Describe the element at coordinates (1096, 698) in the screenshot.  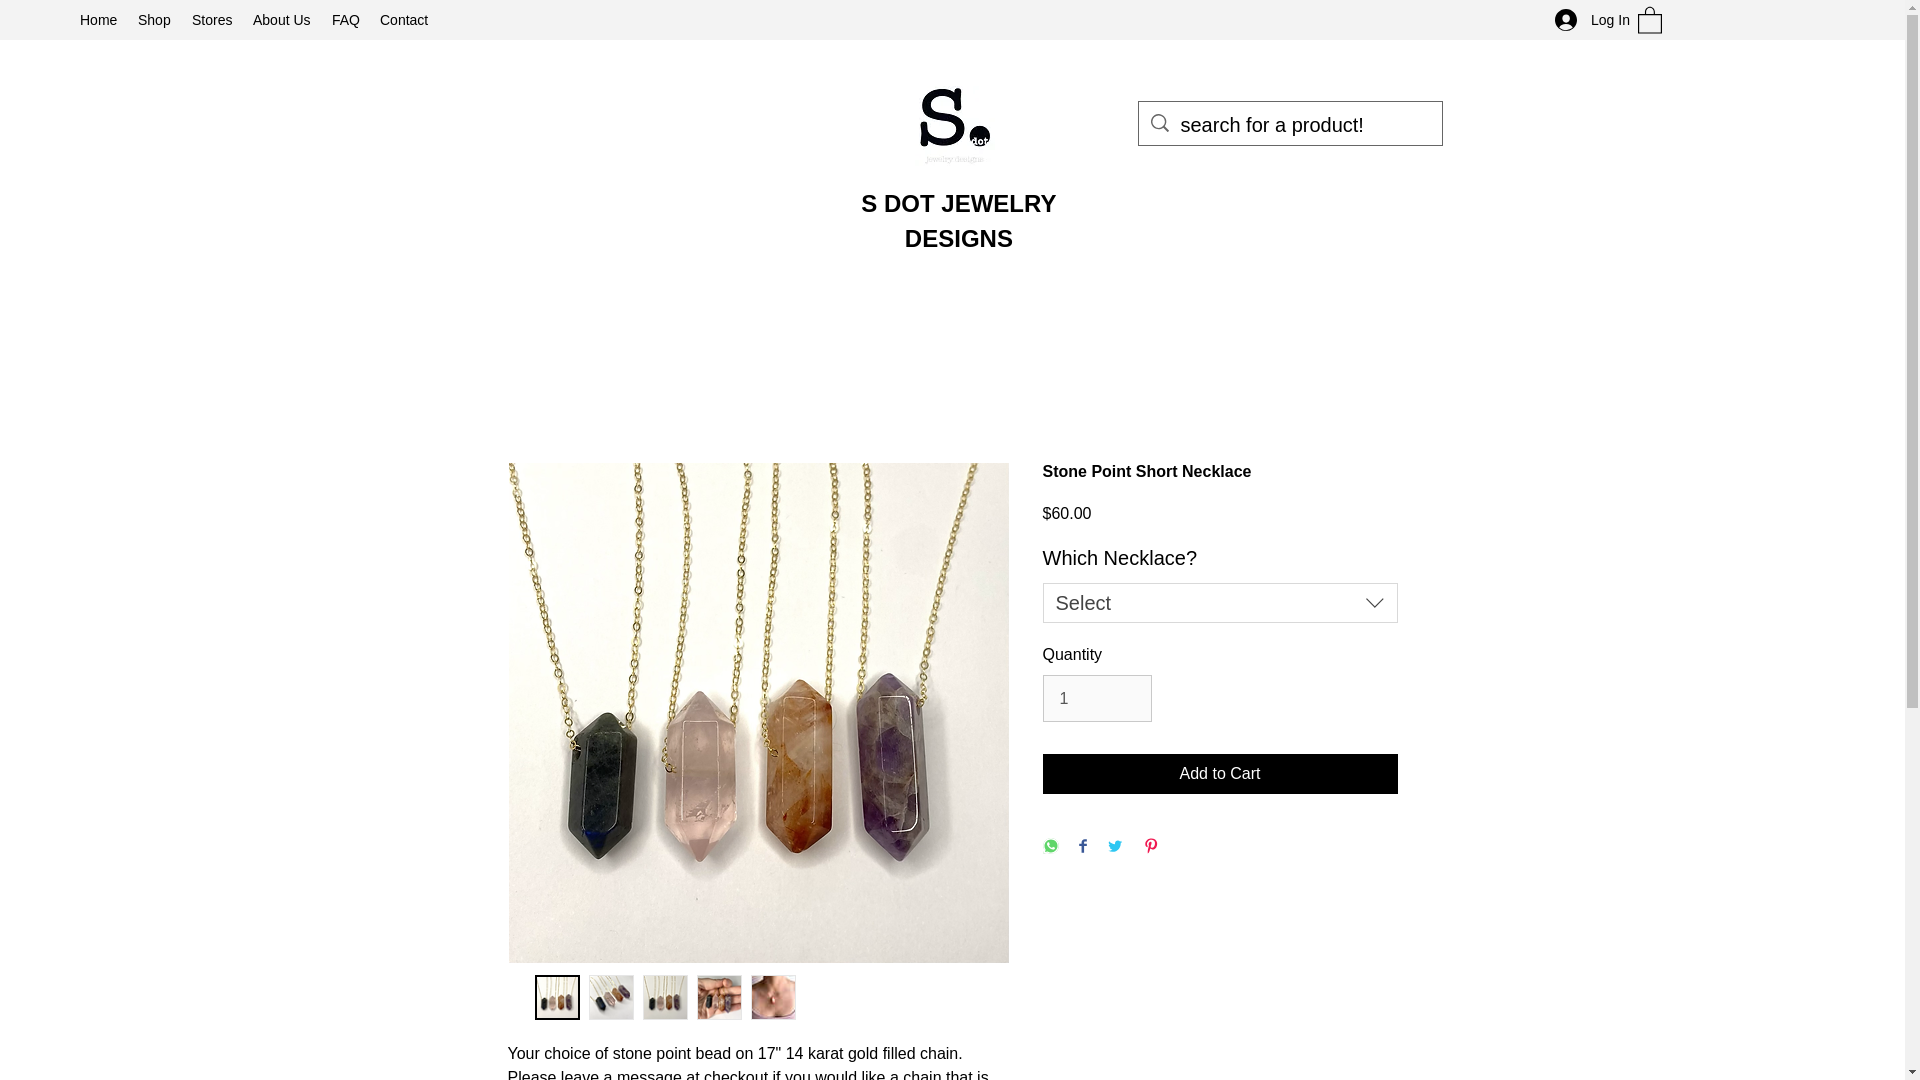
I see `1` at that location.